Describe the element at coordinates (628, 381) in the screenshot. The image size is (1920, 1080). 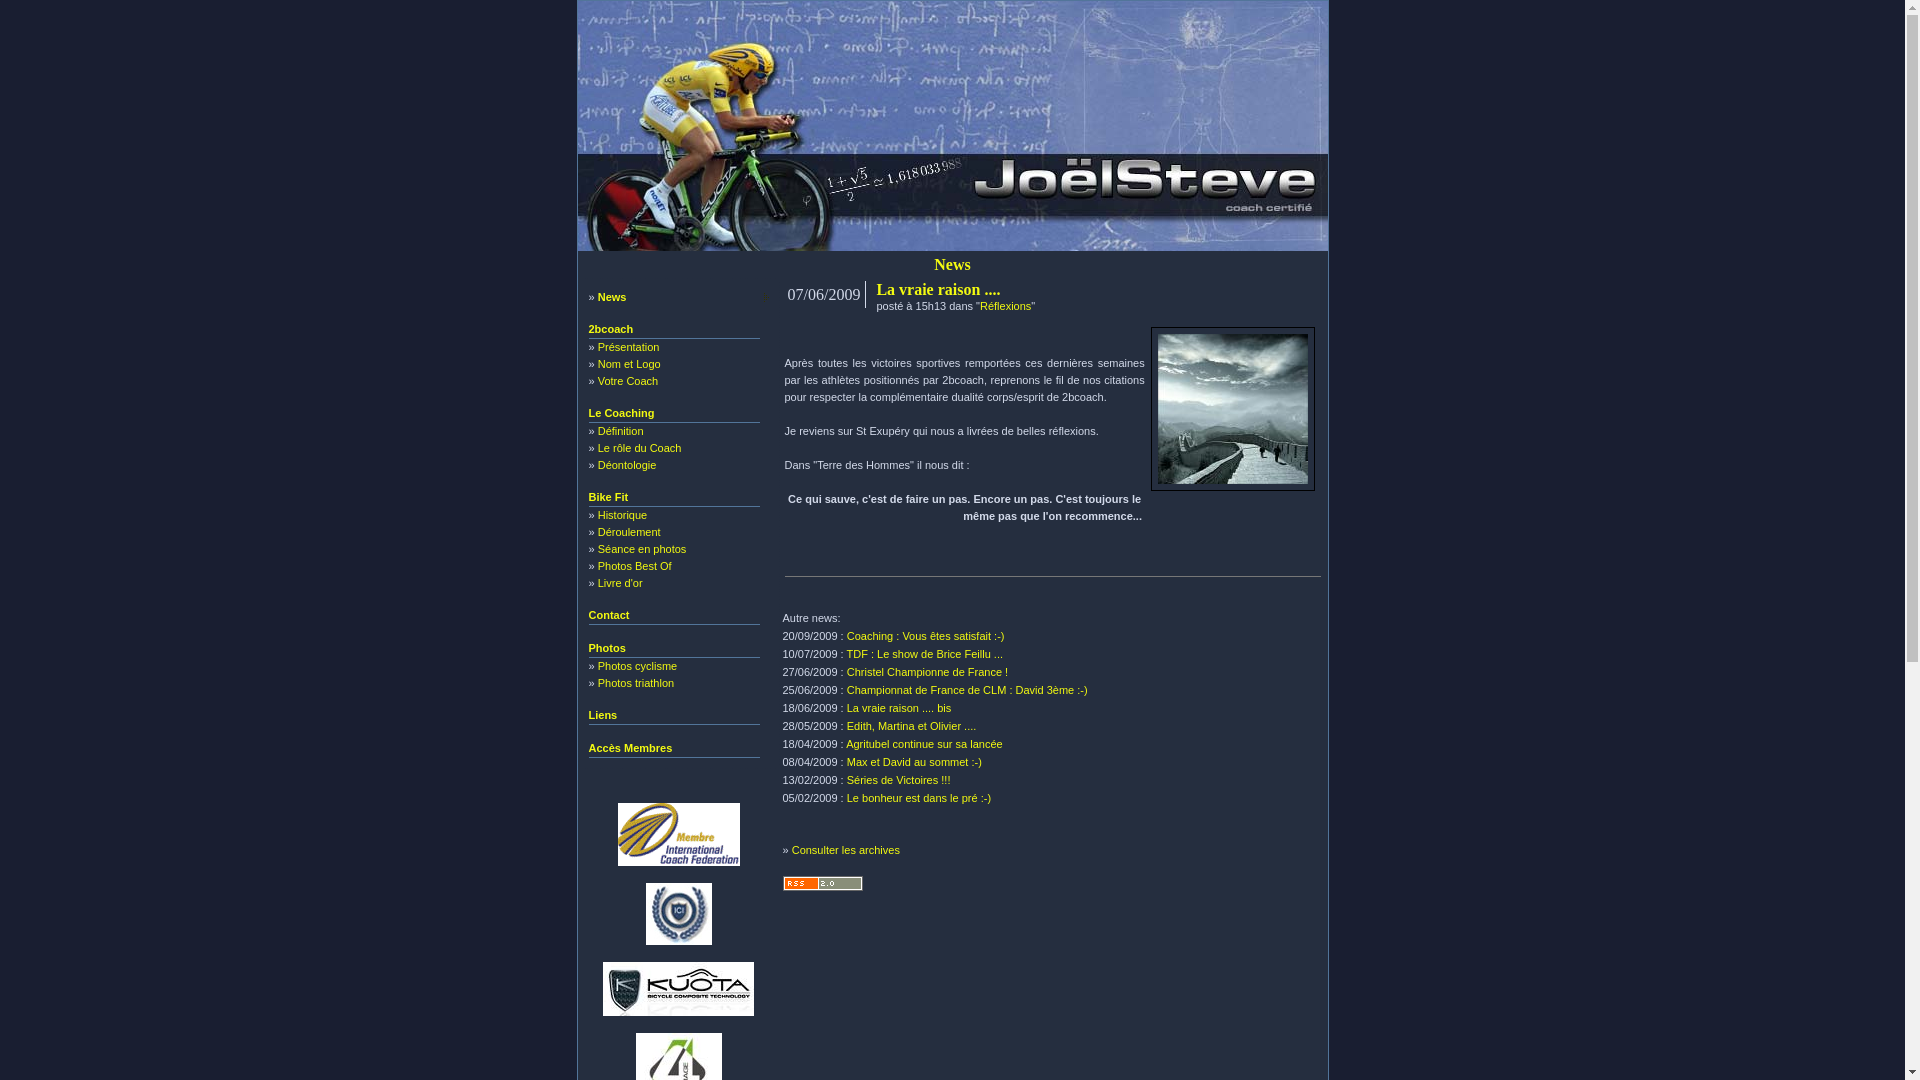
I see `Votre Coach` at that location.